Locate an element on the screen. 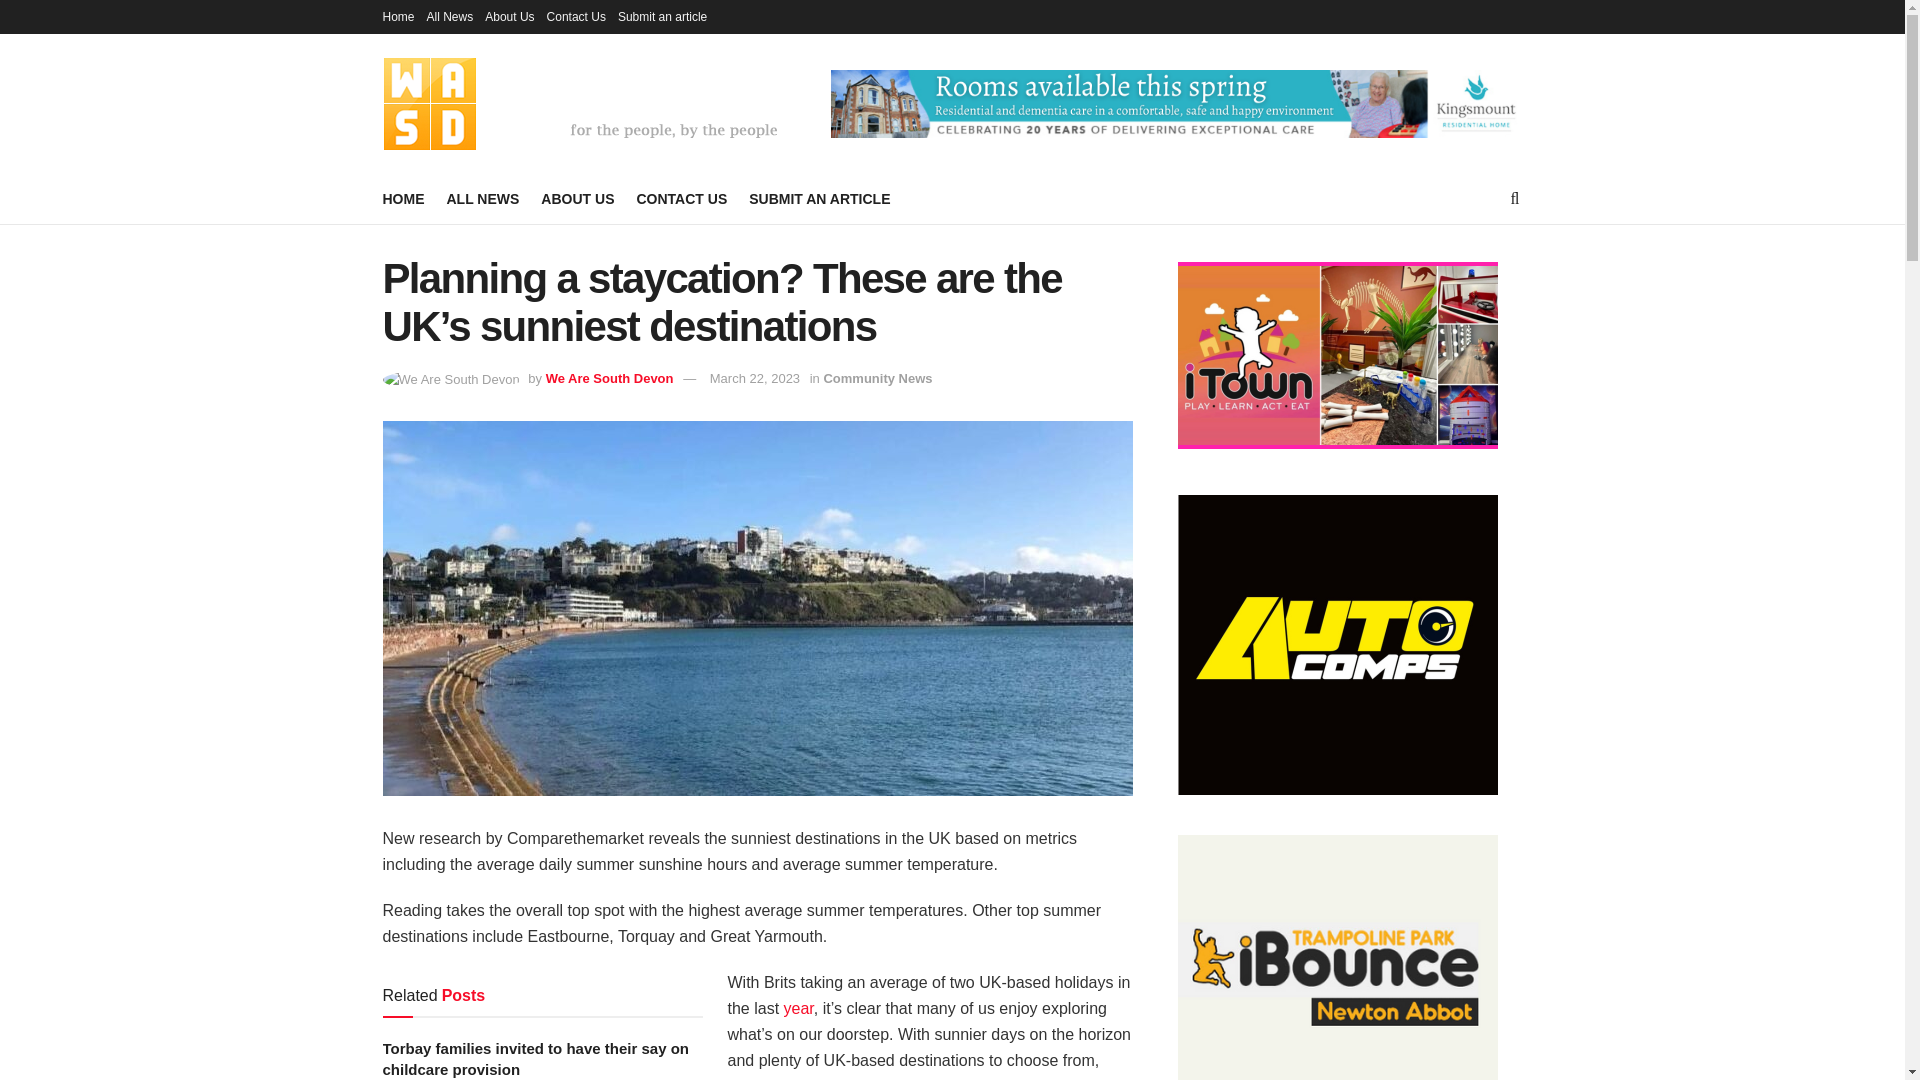 The image size is (1920, 1080). Submit an article is located at coordinates (662, 16).